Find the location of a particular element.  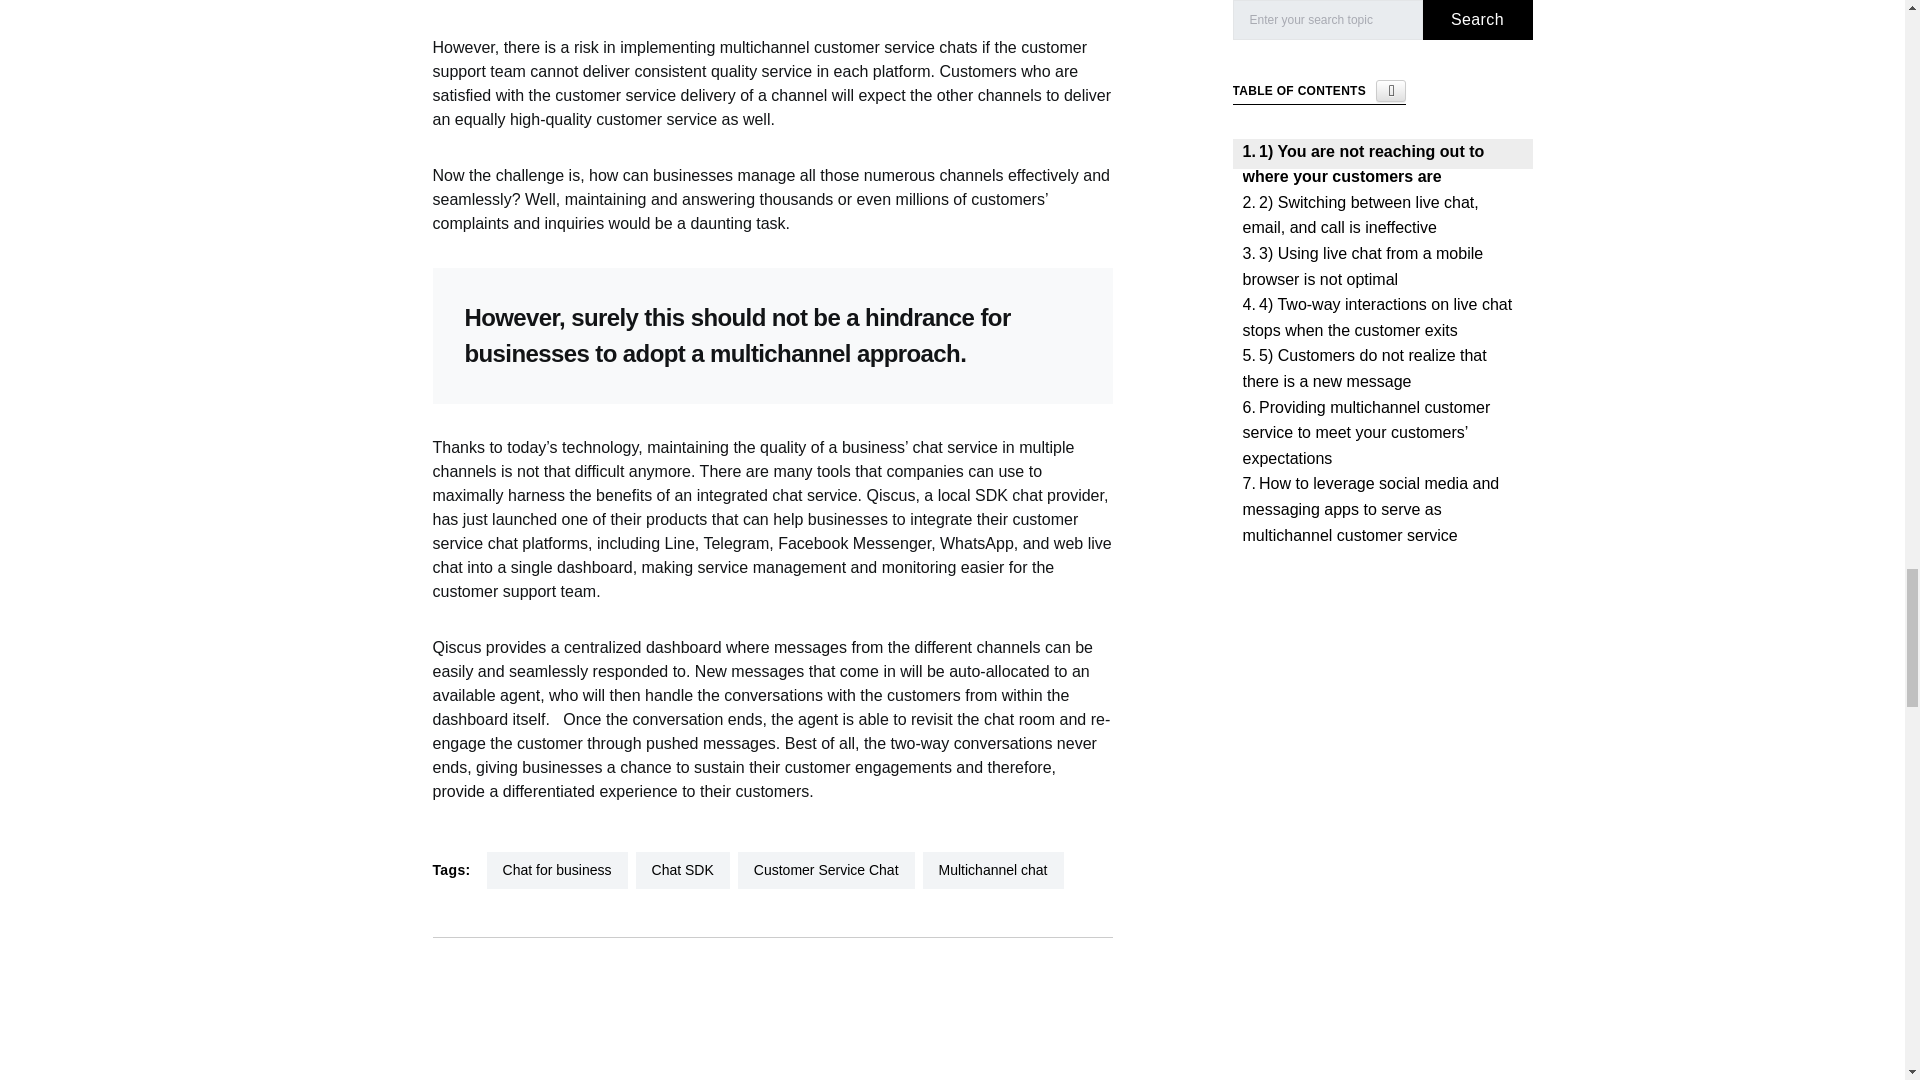

Chat SDK is located at coordinates (682, 870).